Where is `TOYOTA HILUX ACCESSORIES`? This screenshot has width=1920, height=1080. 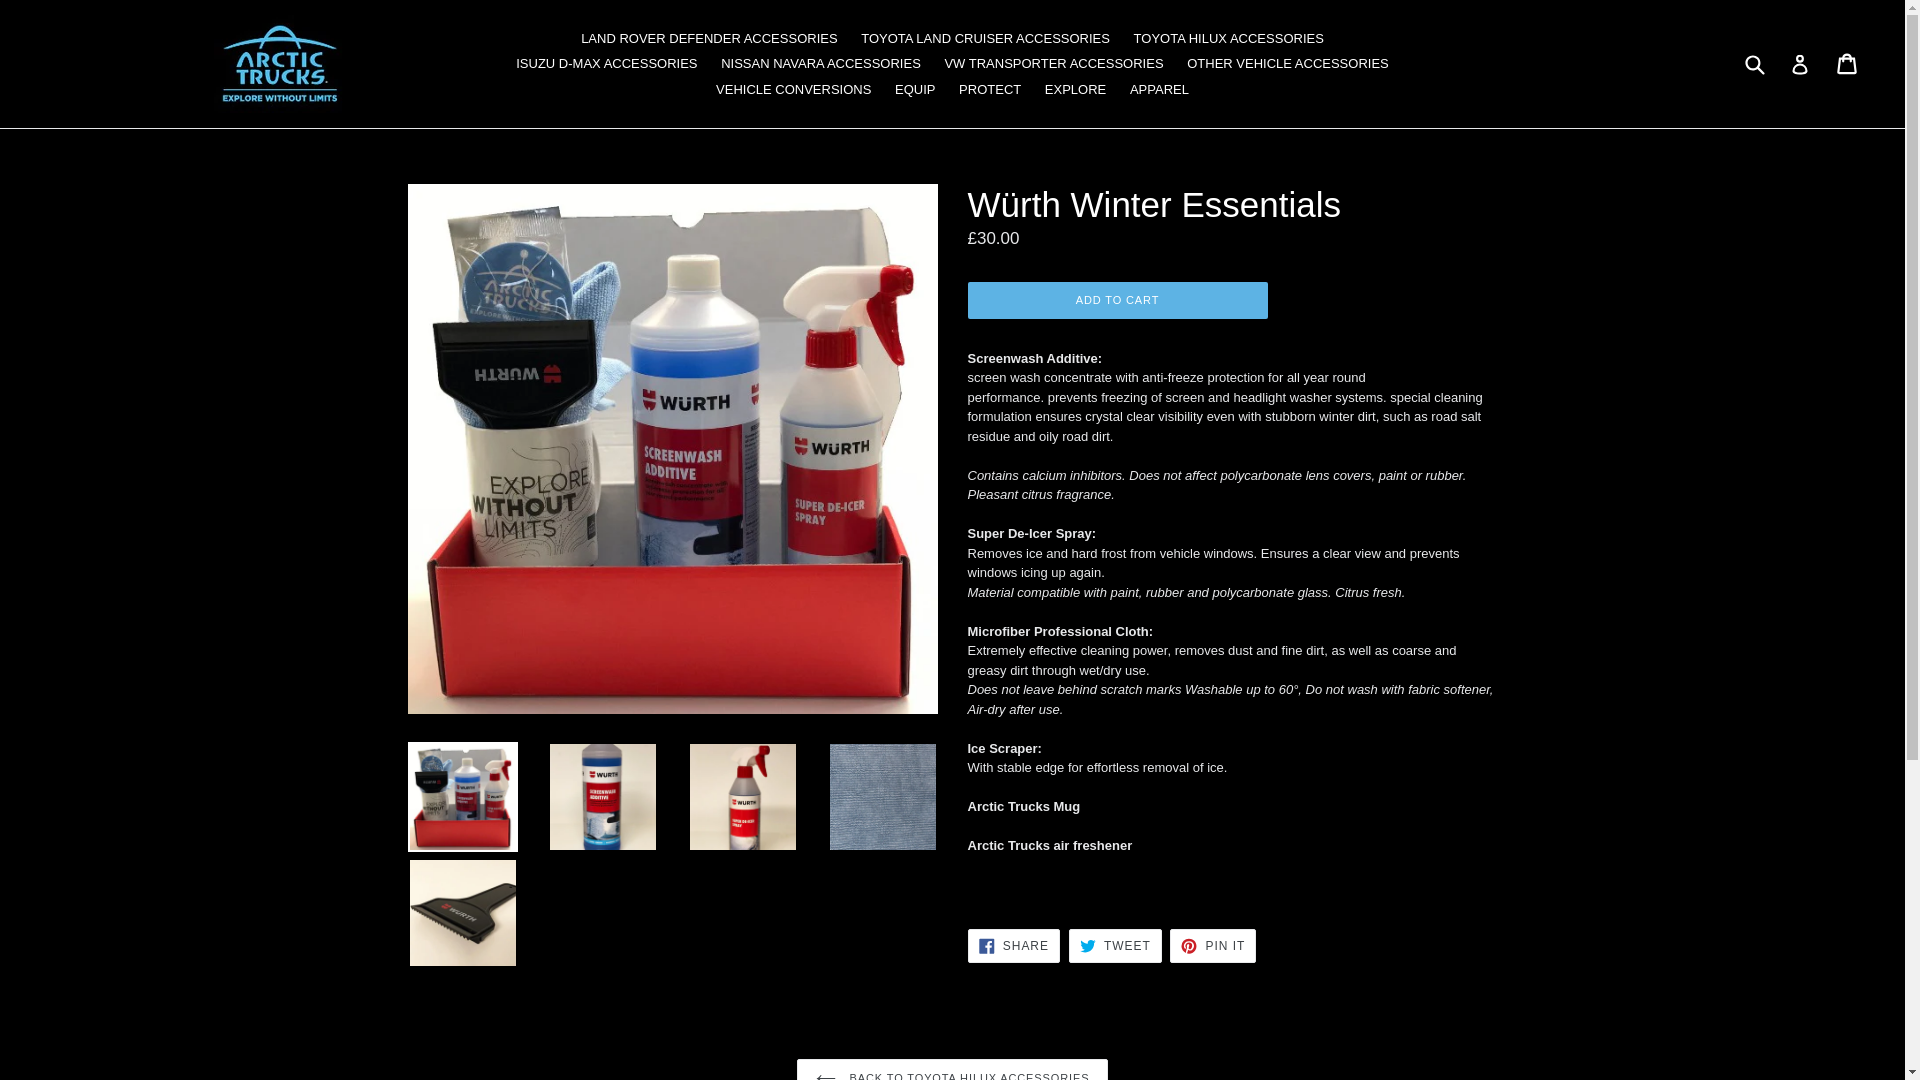
TOYOTA HILUX ACCESSORIES is located at coordinates (1228, 38).